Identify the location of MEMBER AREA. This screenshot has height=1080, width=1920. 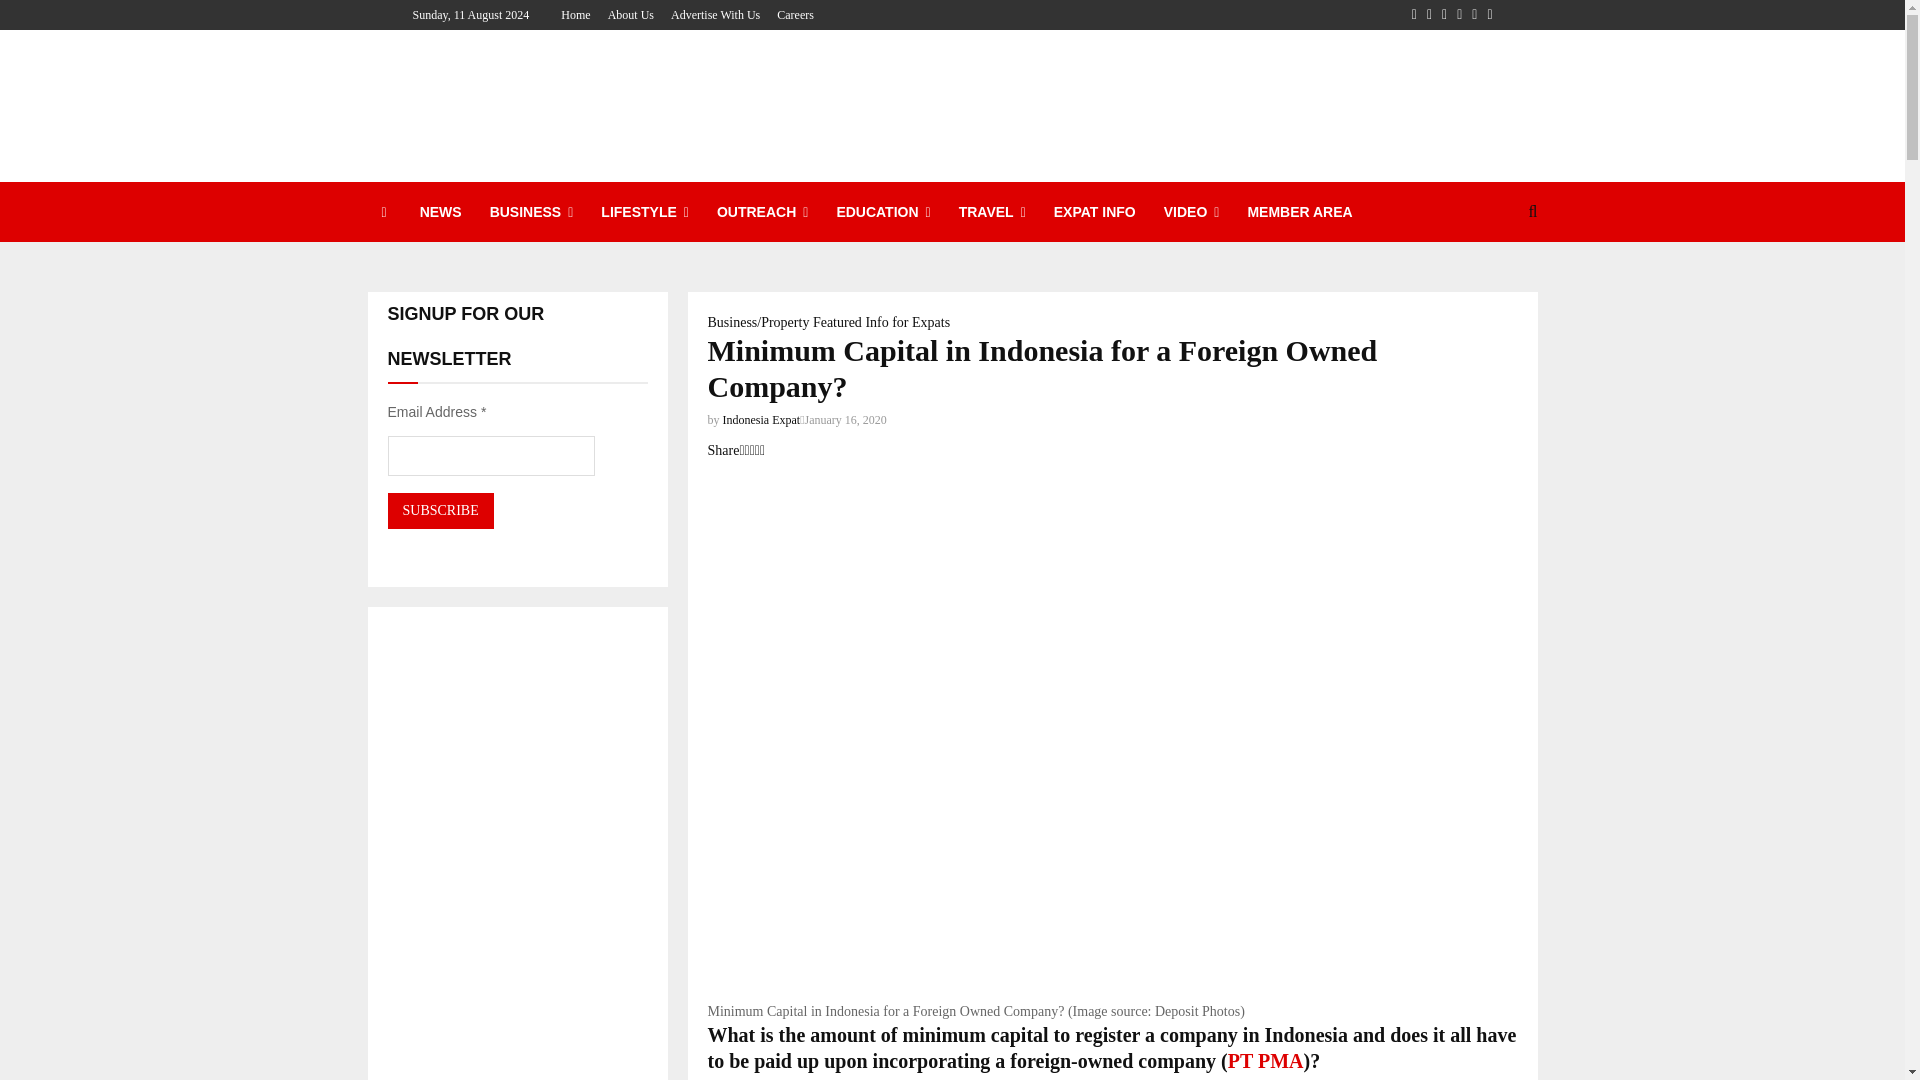
(1298, 212).